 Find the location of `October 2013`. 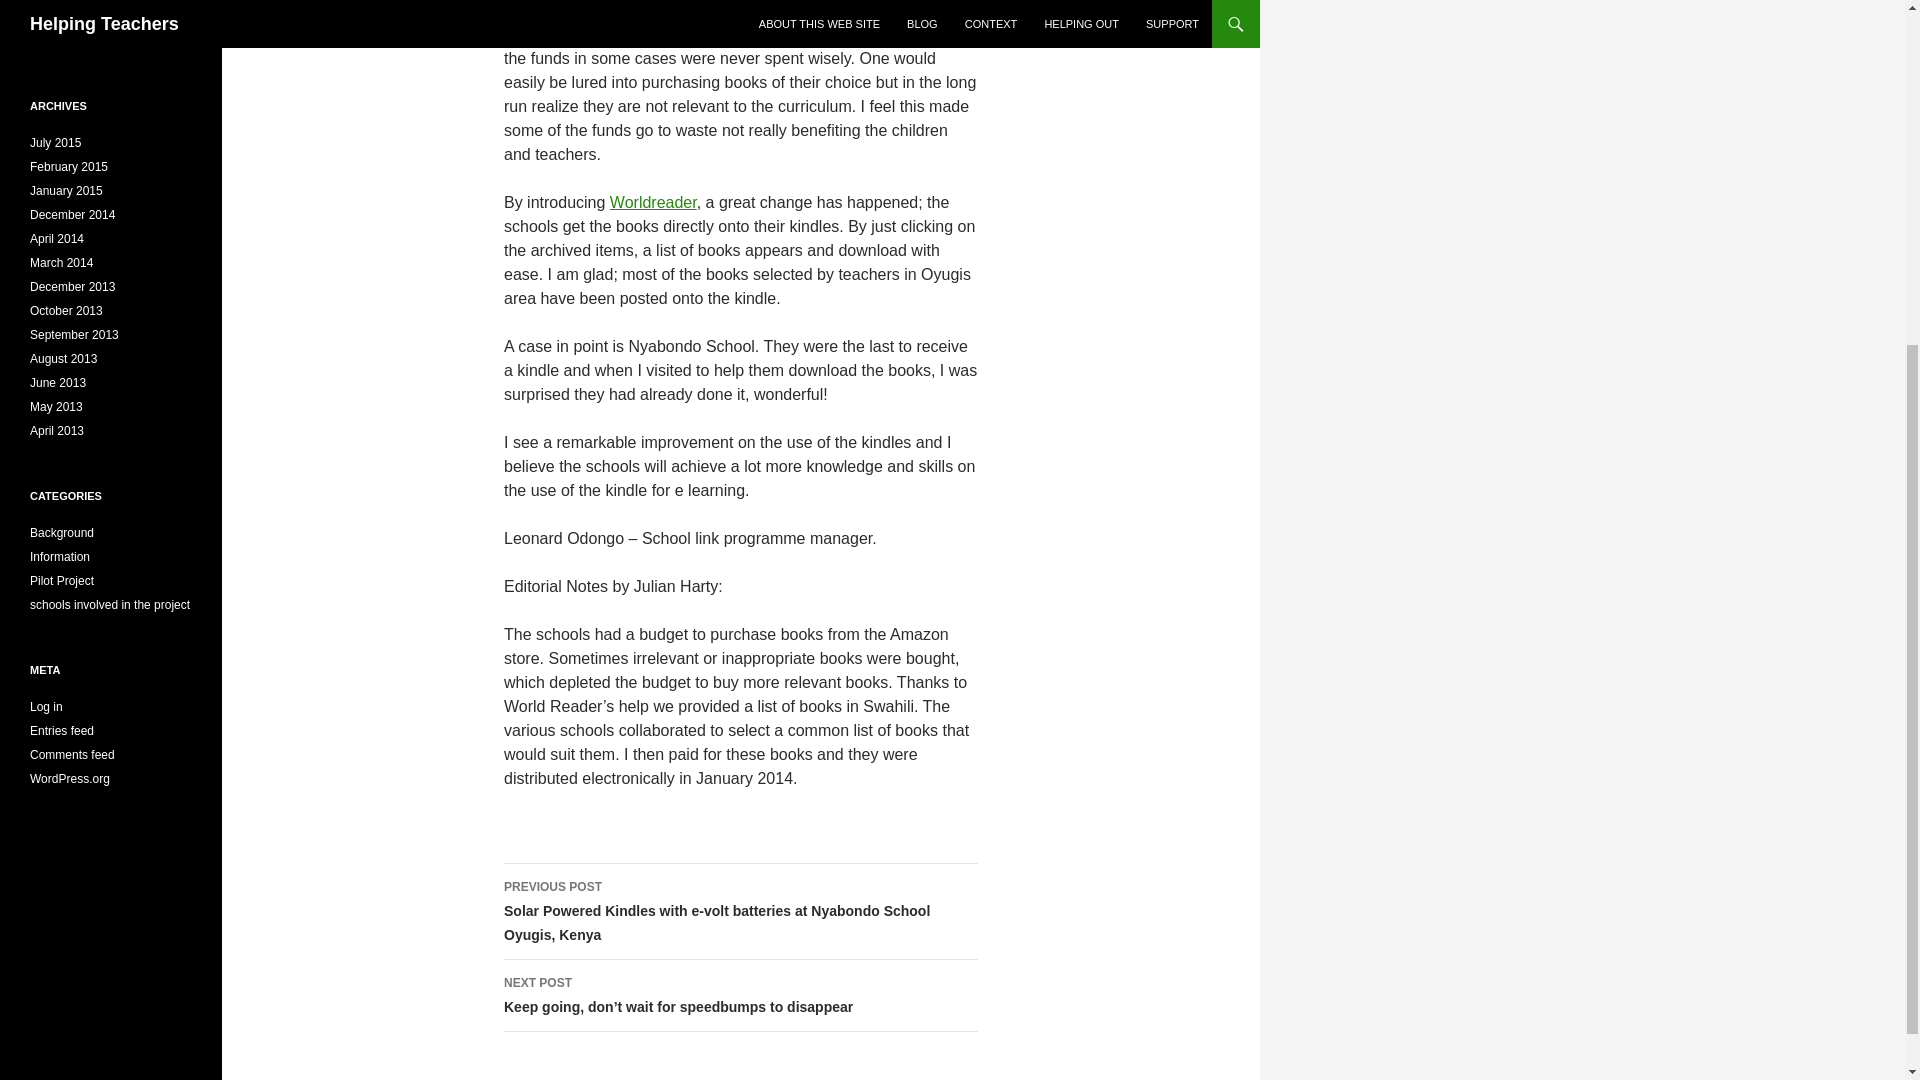

October 2013 is located at coordinates (66, 310).